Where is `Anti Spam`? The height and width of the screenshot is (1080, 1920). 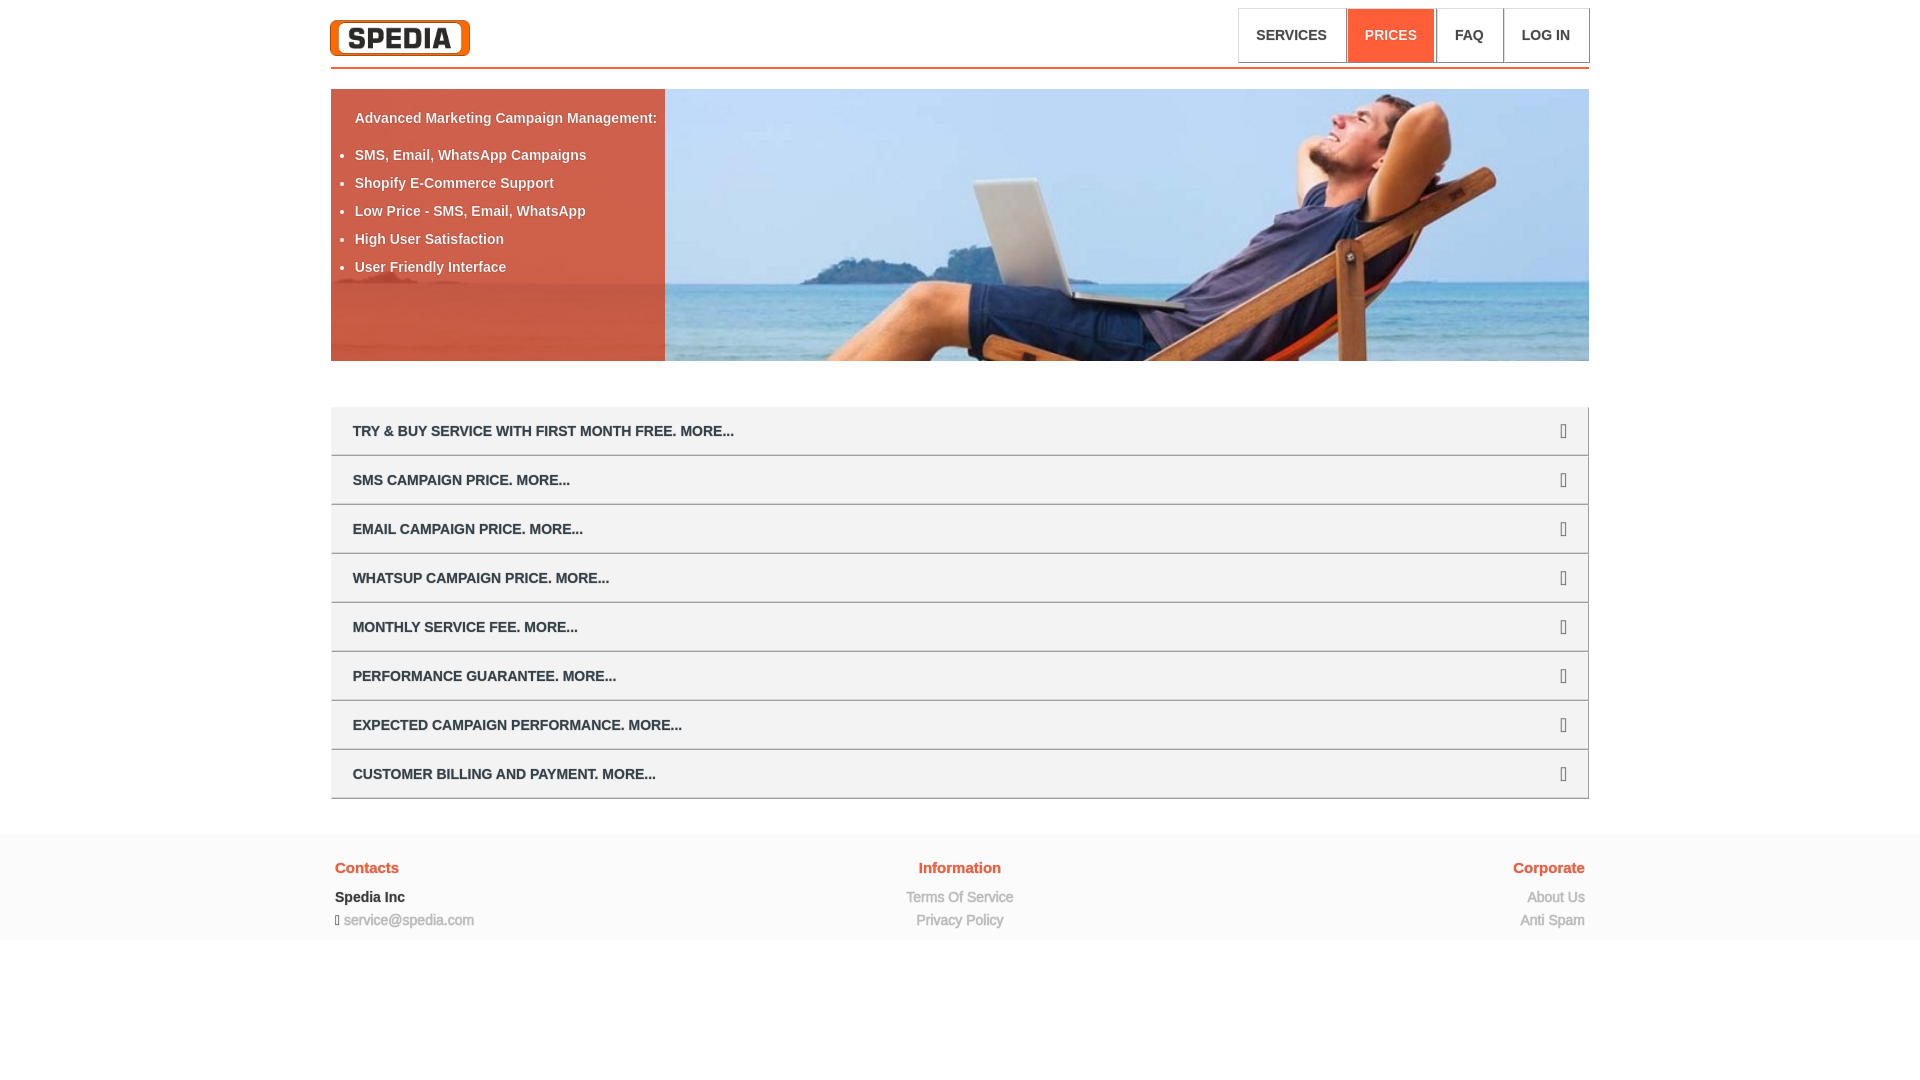
Anti Spam is located at coordinates (1552, 919).